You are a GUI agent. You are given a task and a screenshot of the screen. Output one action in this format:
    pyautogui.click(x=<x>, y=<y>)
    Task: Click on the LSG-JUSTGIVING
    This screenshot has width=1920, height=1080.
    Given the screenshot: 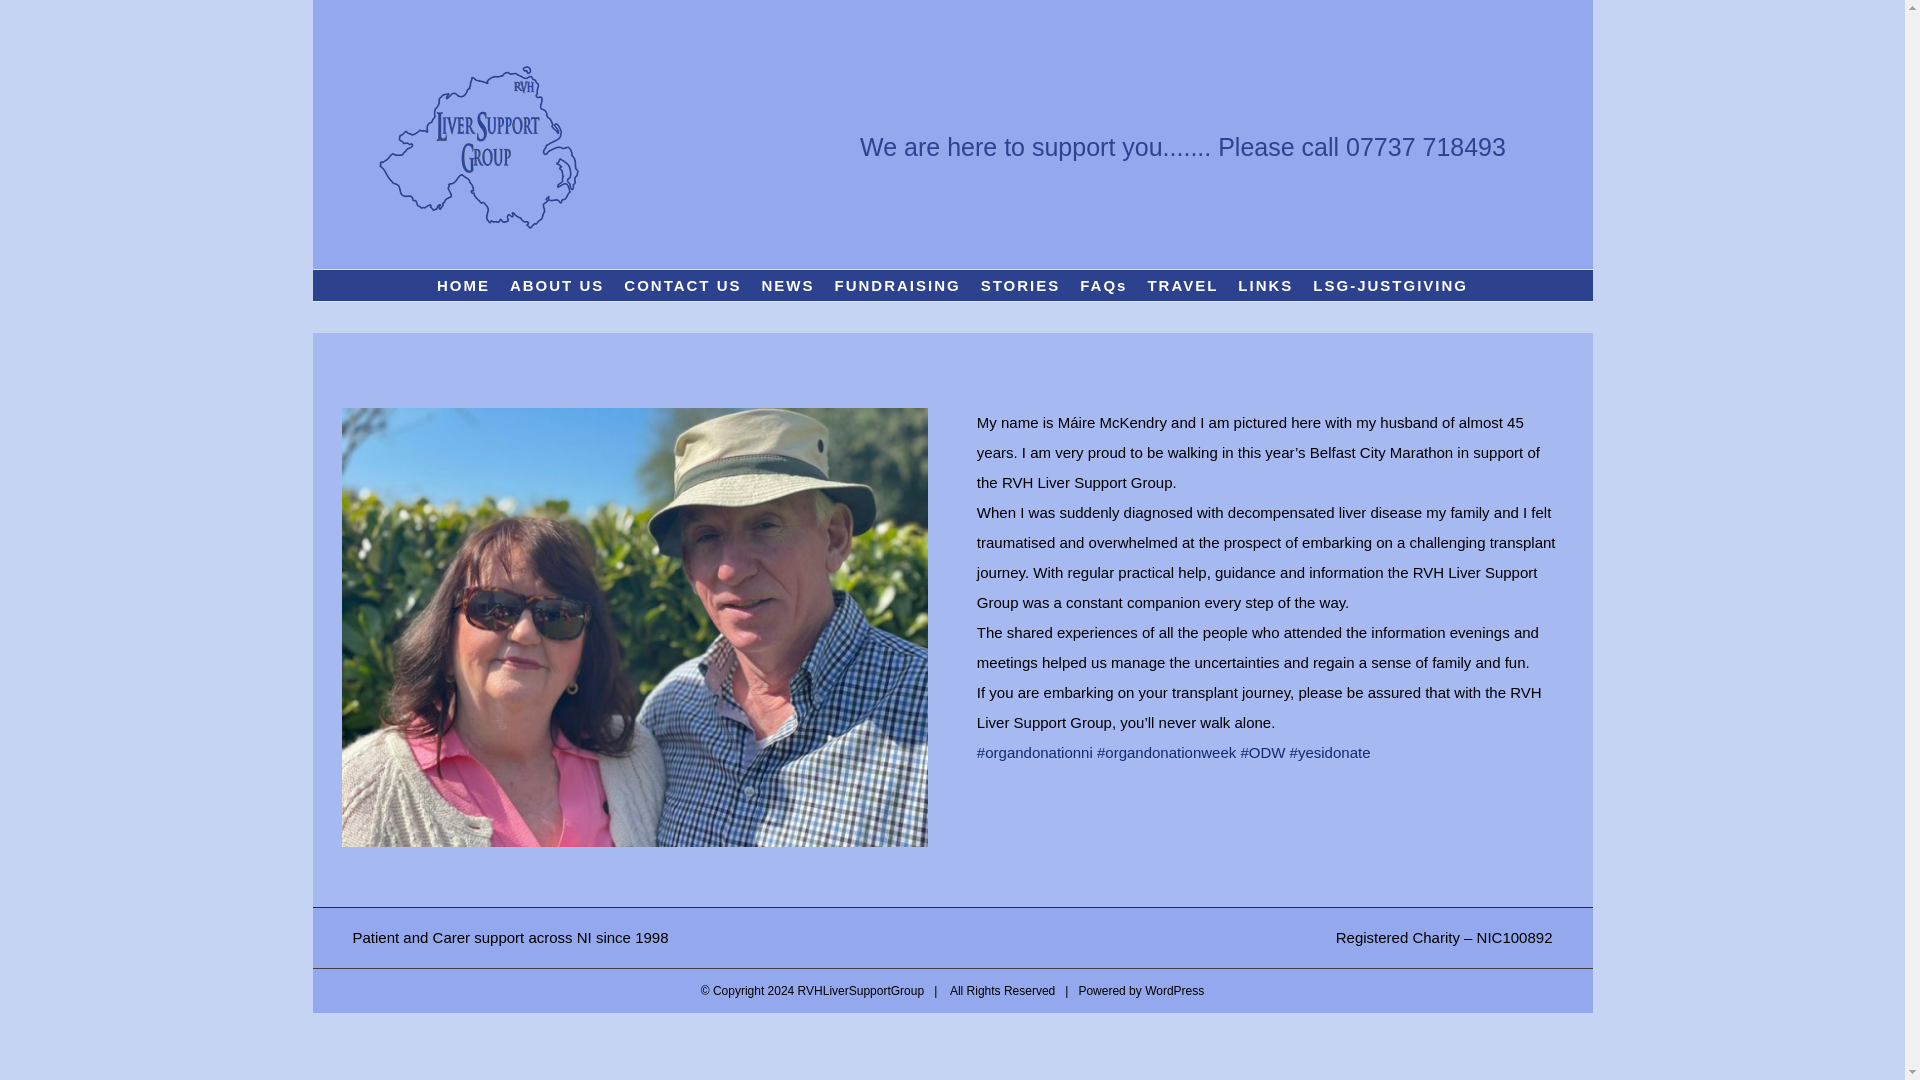 What is the action you would take?
    pyautogui.click(x=1390, y=286)
    